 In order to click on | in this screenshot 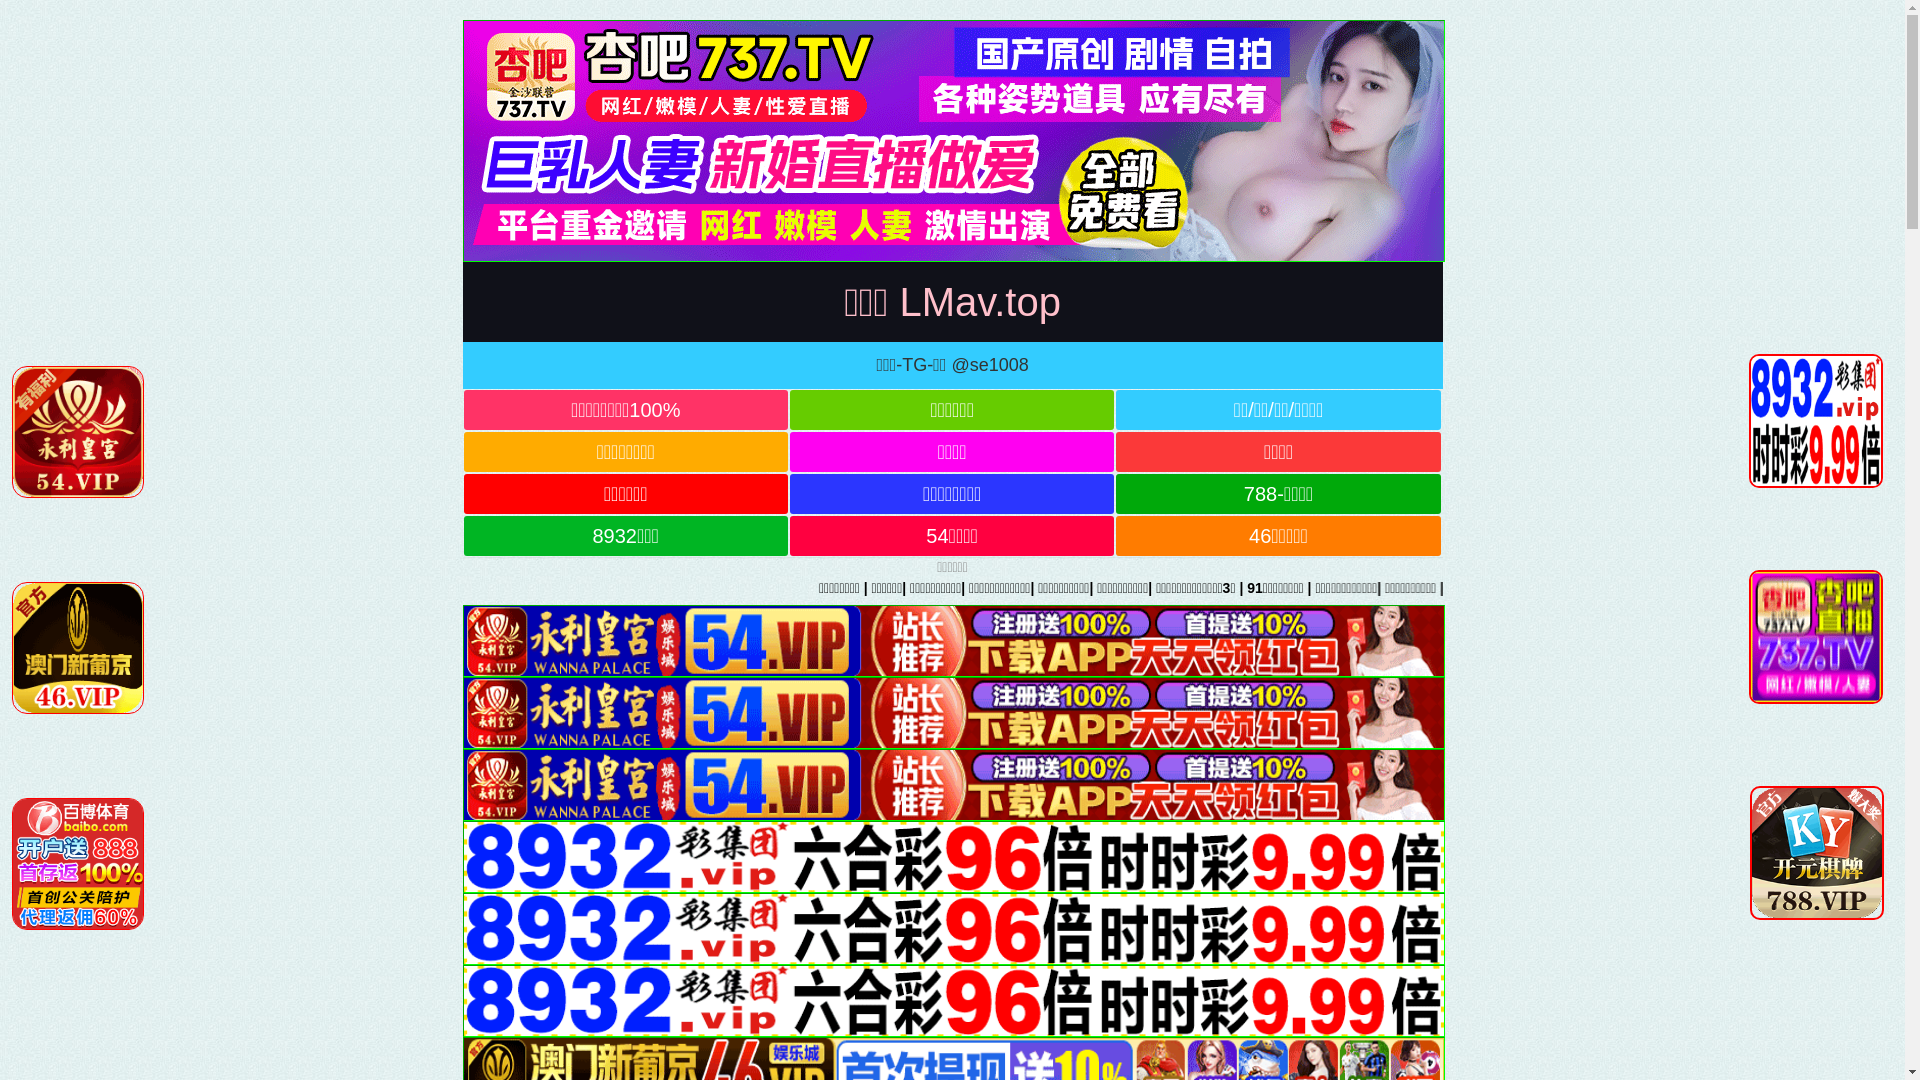, I will do `click(1824, 588)`.